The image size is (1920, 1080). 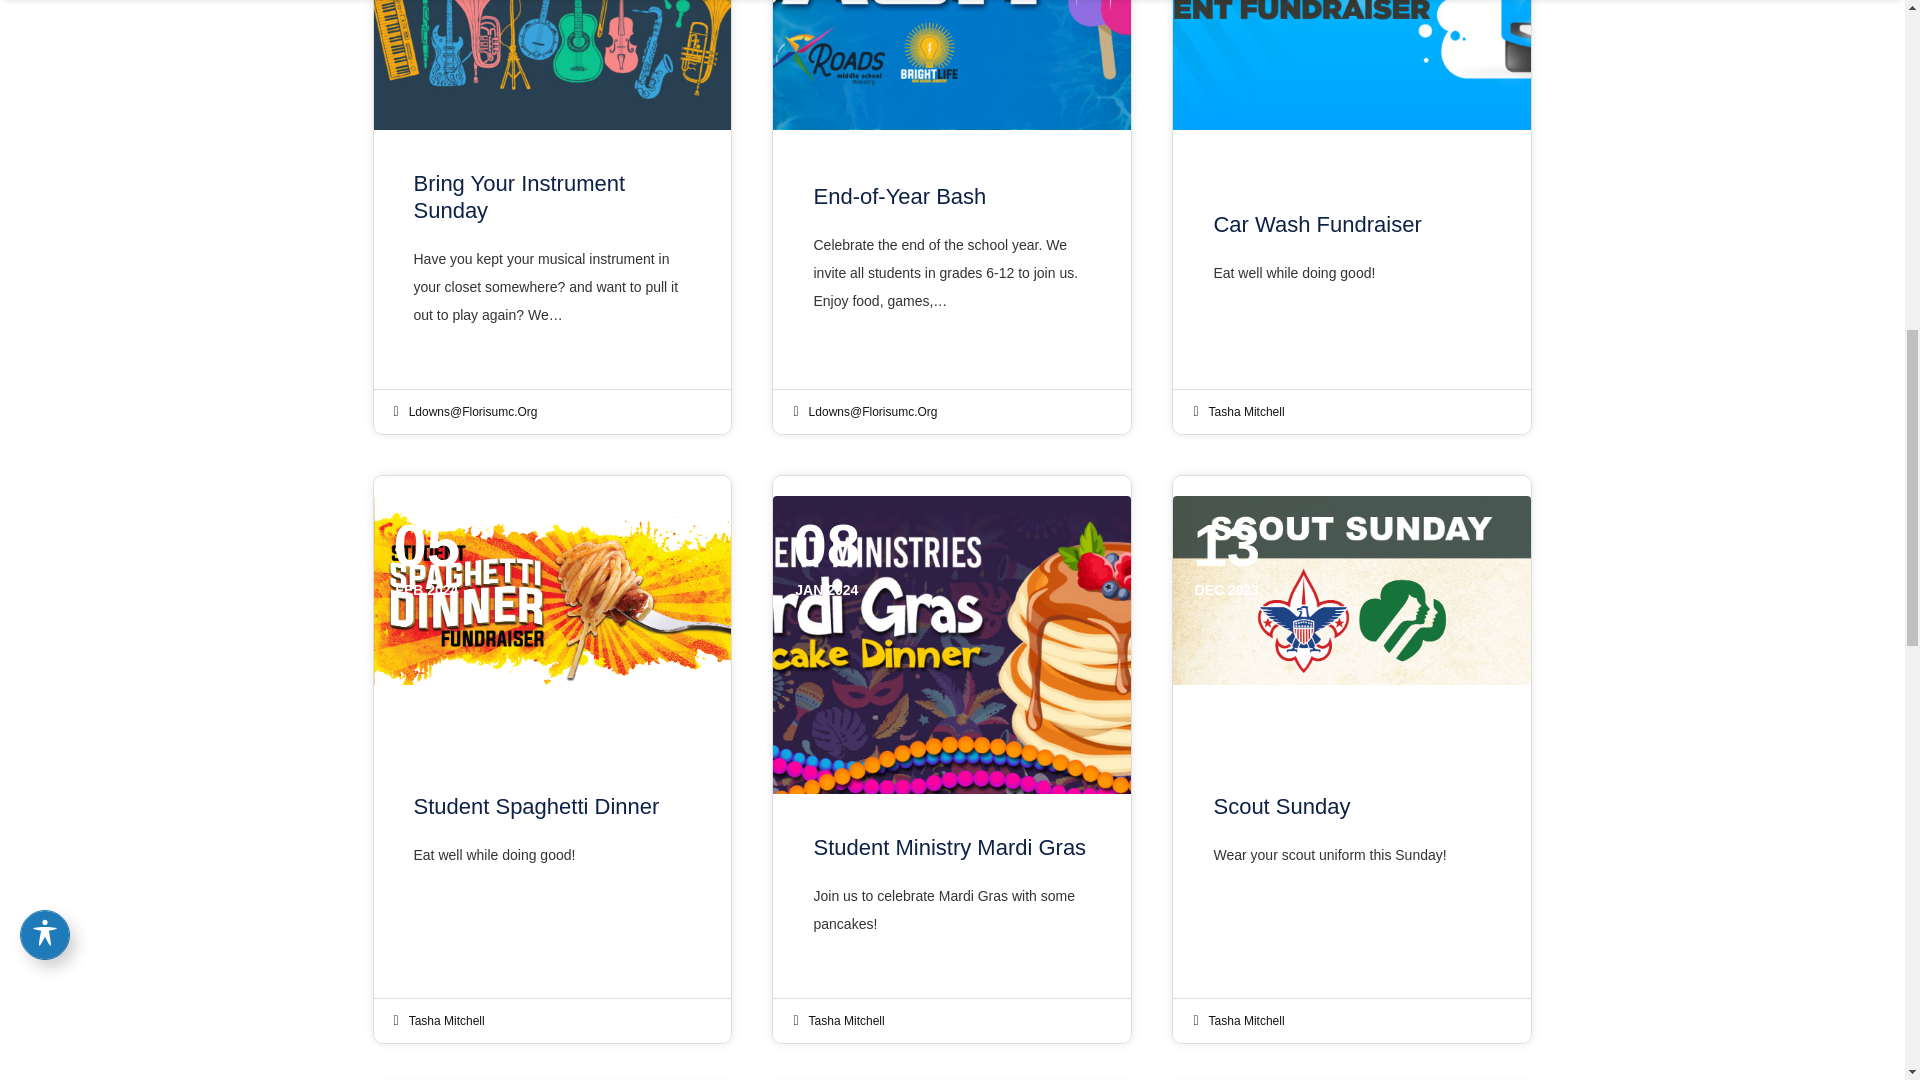 What do you see at coordinates (552, 590) in the screenshot?
I see `Permanent Link to Student Spaghetti Dinner` at bounding box center [552, 590].